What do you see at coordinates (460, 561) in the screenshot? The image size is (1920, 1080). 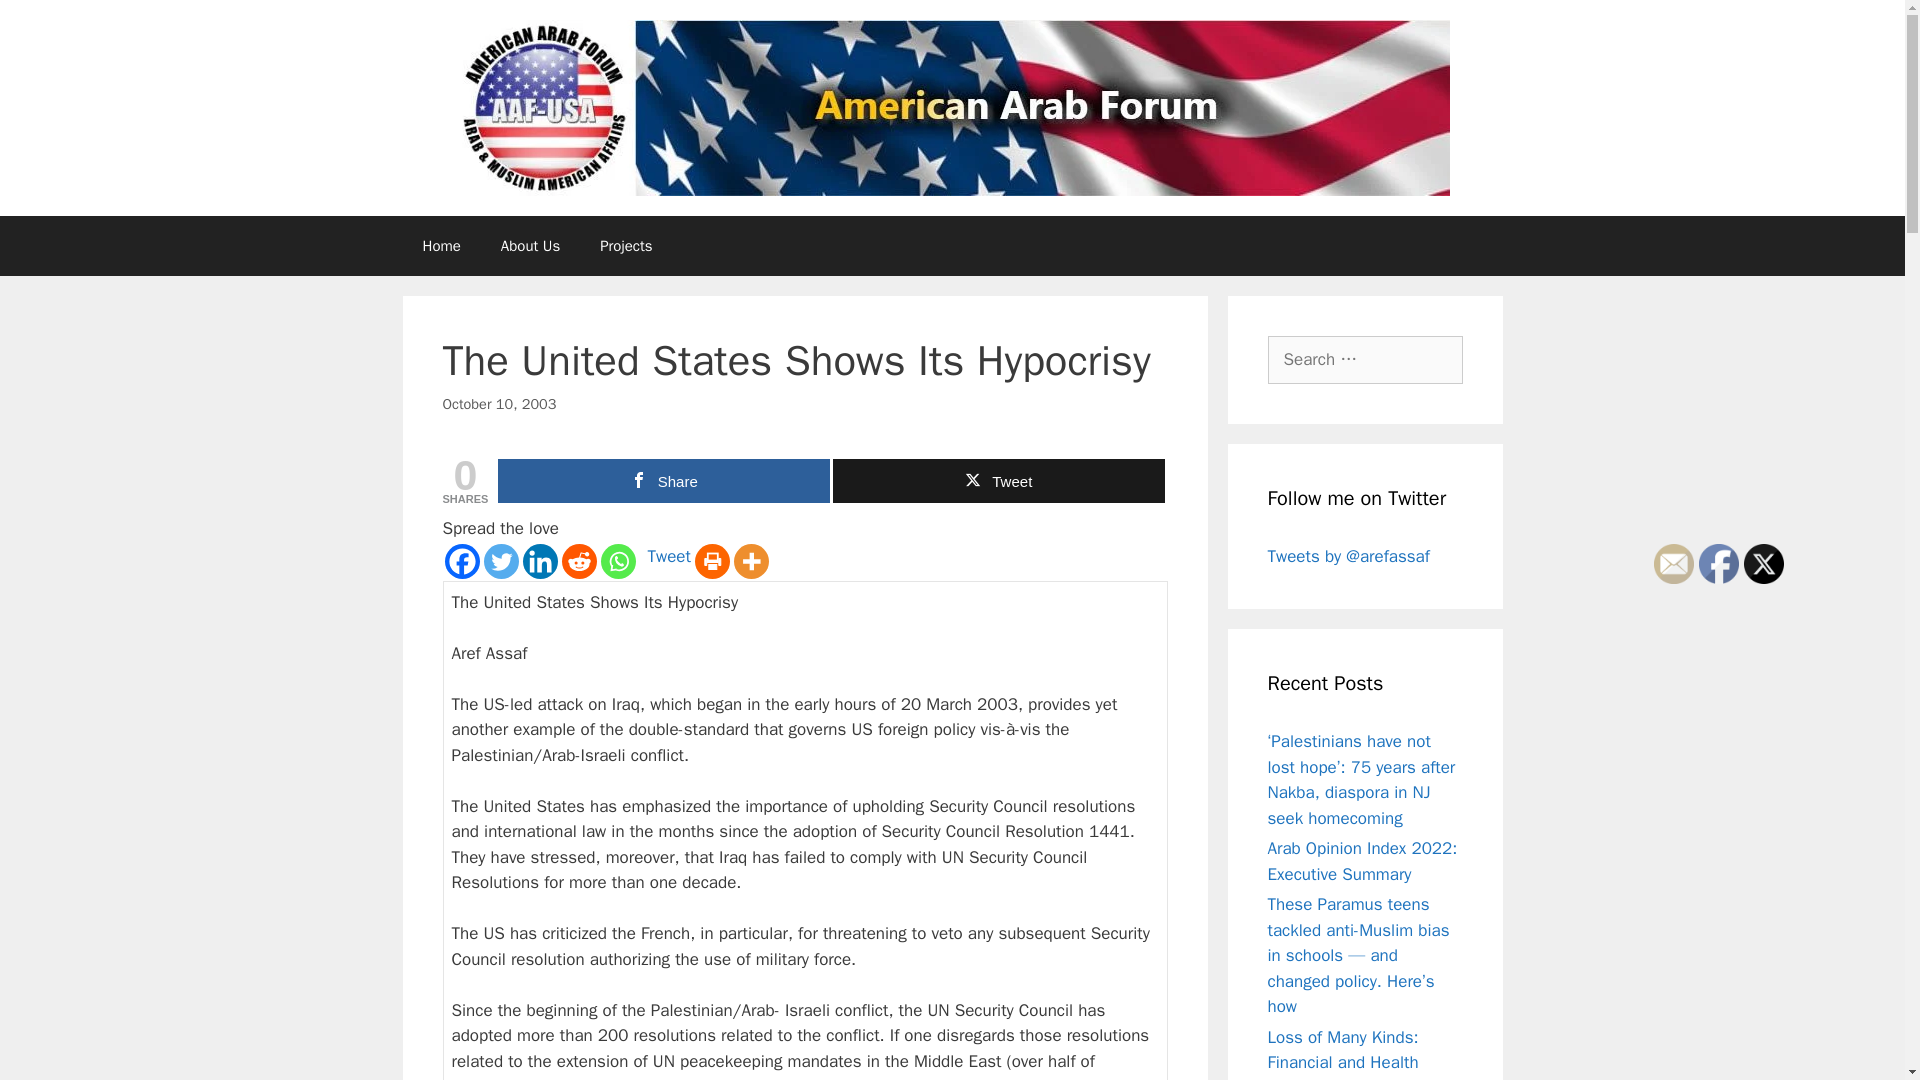 I see `Facebook` at bounding box center [460, 561].